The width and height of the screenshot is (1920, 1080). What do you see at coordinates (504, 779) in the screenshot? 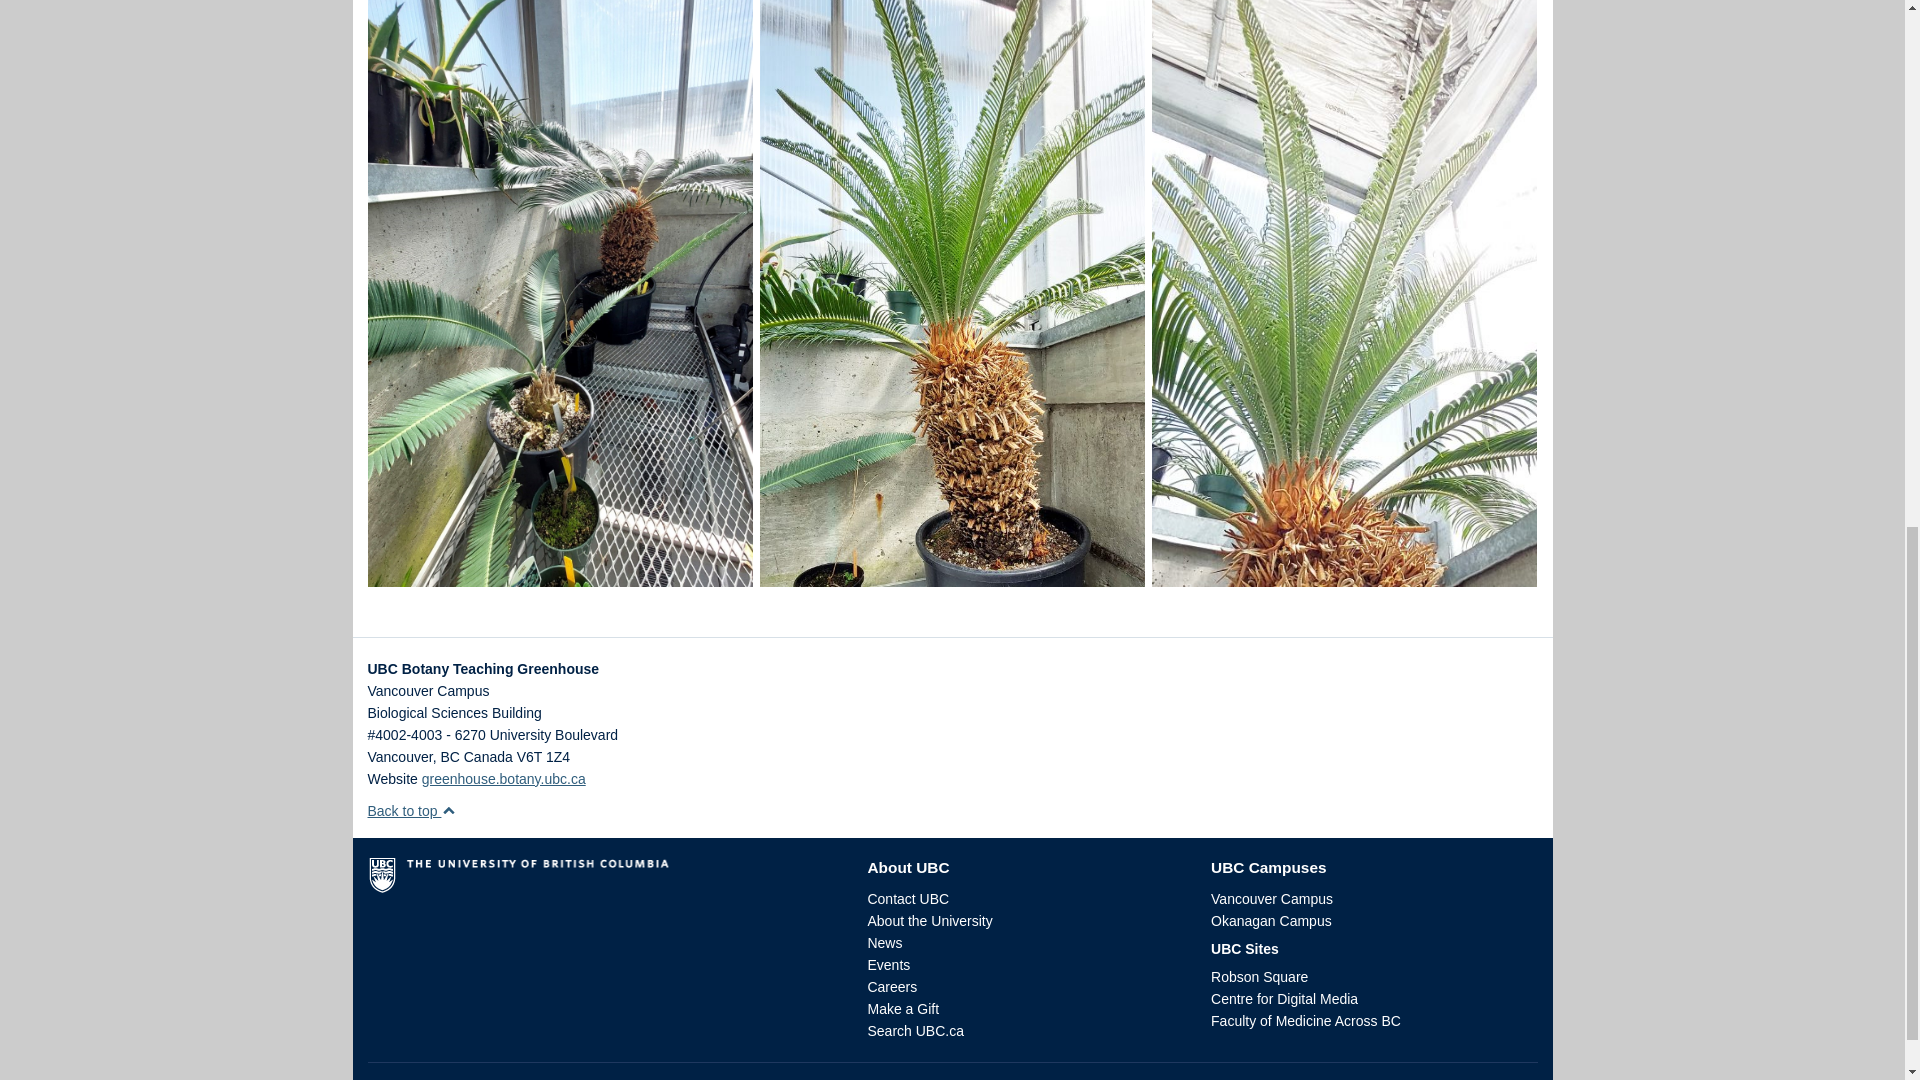
I see `greenhouse.botany.ubc.ca` at bounding box center [504, 779].